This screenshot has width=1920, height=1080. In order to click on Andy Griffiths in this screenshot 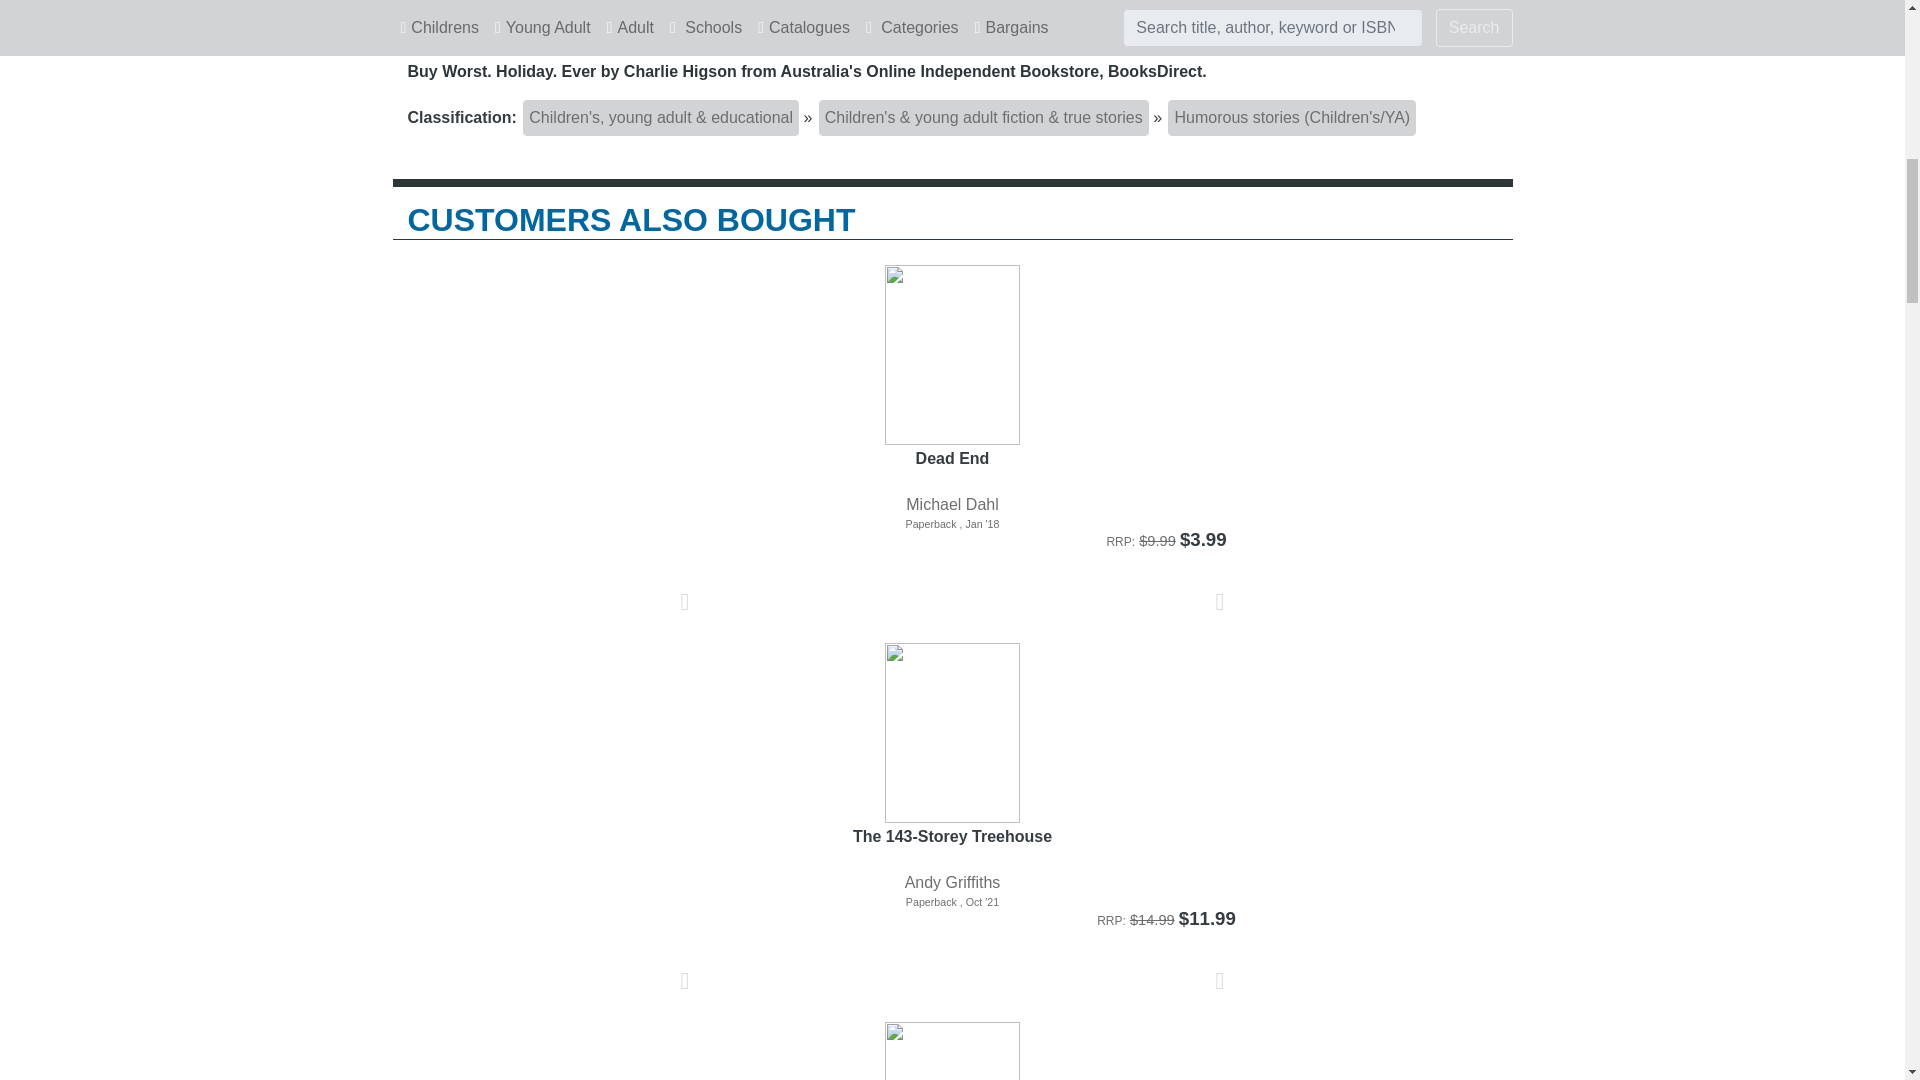, I will do `click(953, 882)`.